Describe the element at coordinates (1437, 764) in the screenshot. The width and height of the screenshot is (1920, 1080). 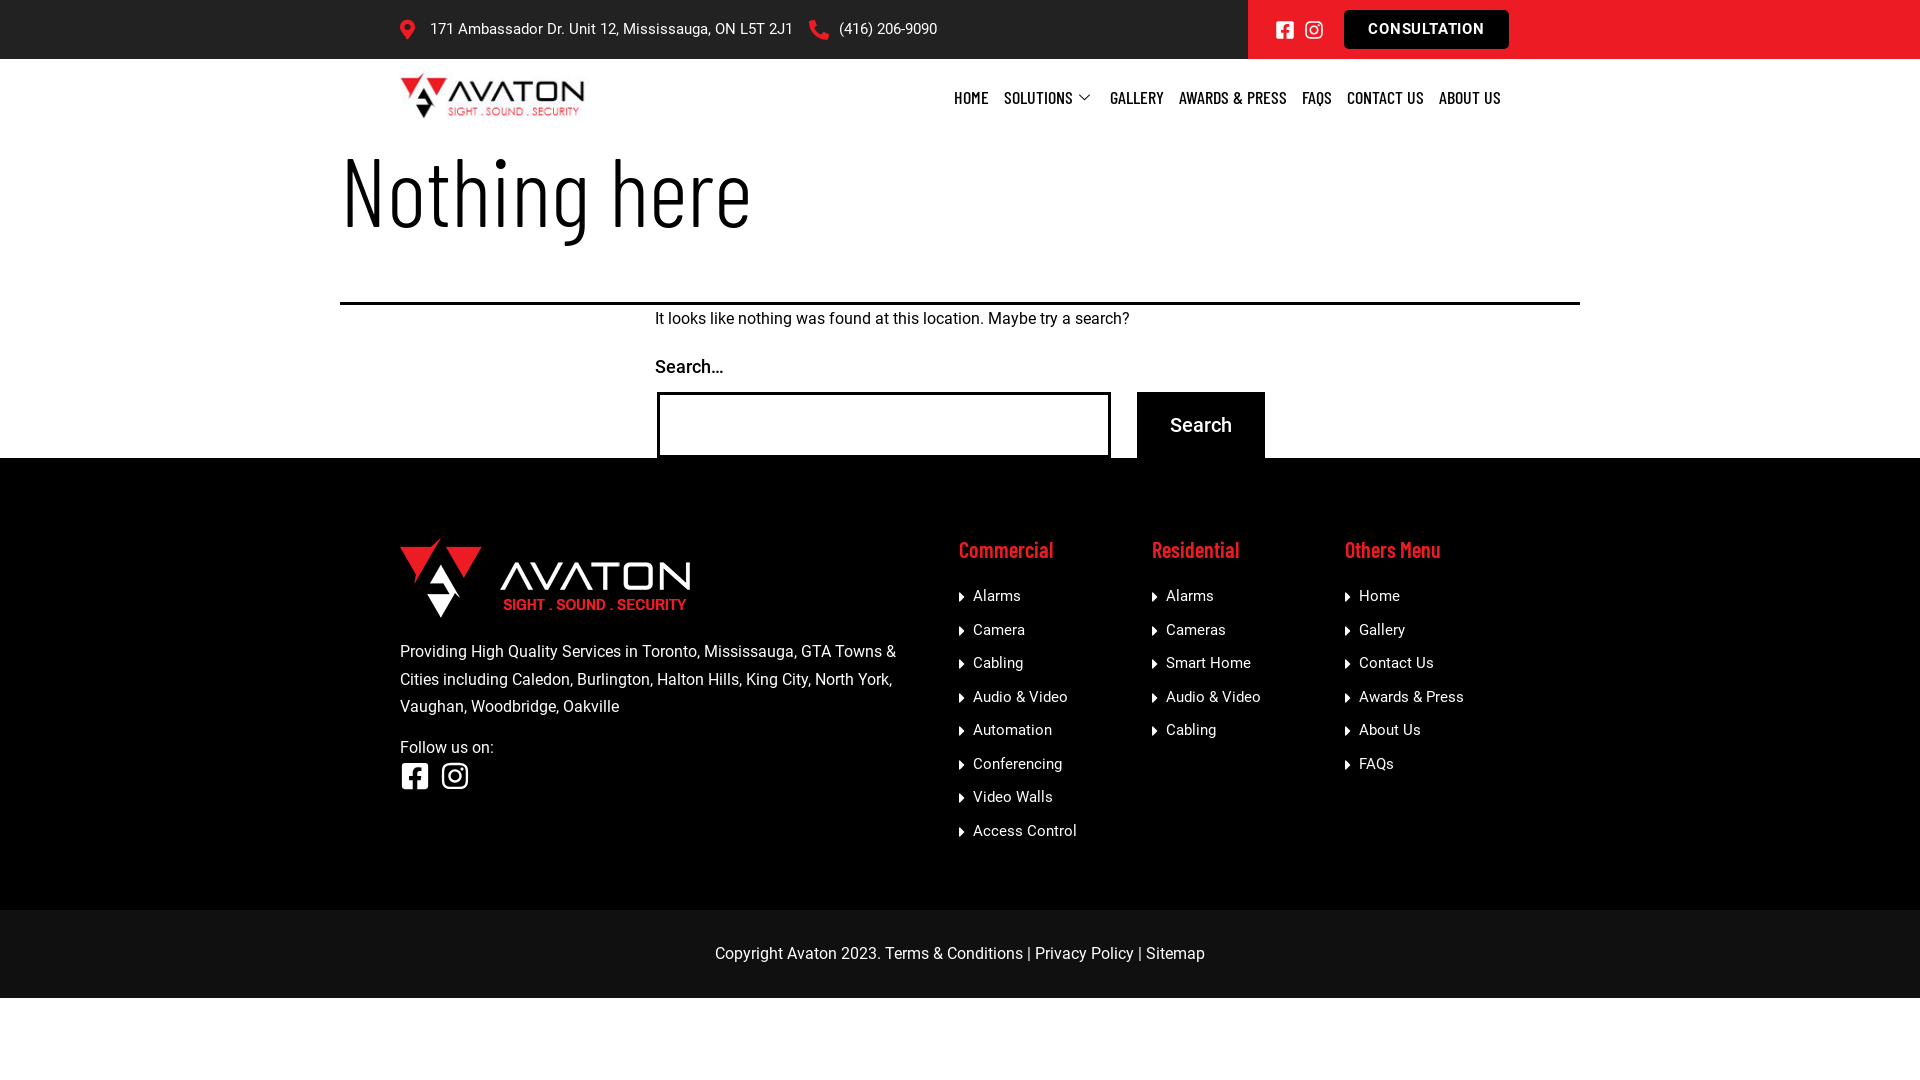
I see `FAQs` at that location.